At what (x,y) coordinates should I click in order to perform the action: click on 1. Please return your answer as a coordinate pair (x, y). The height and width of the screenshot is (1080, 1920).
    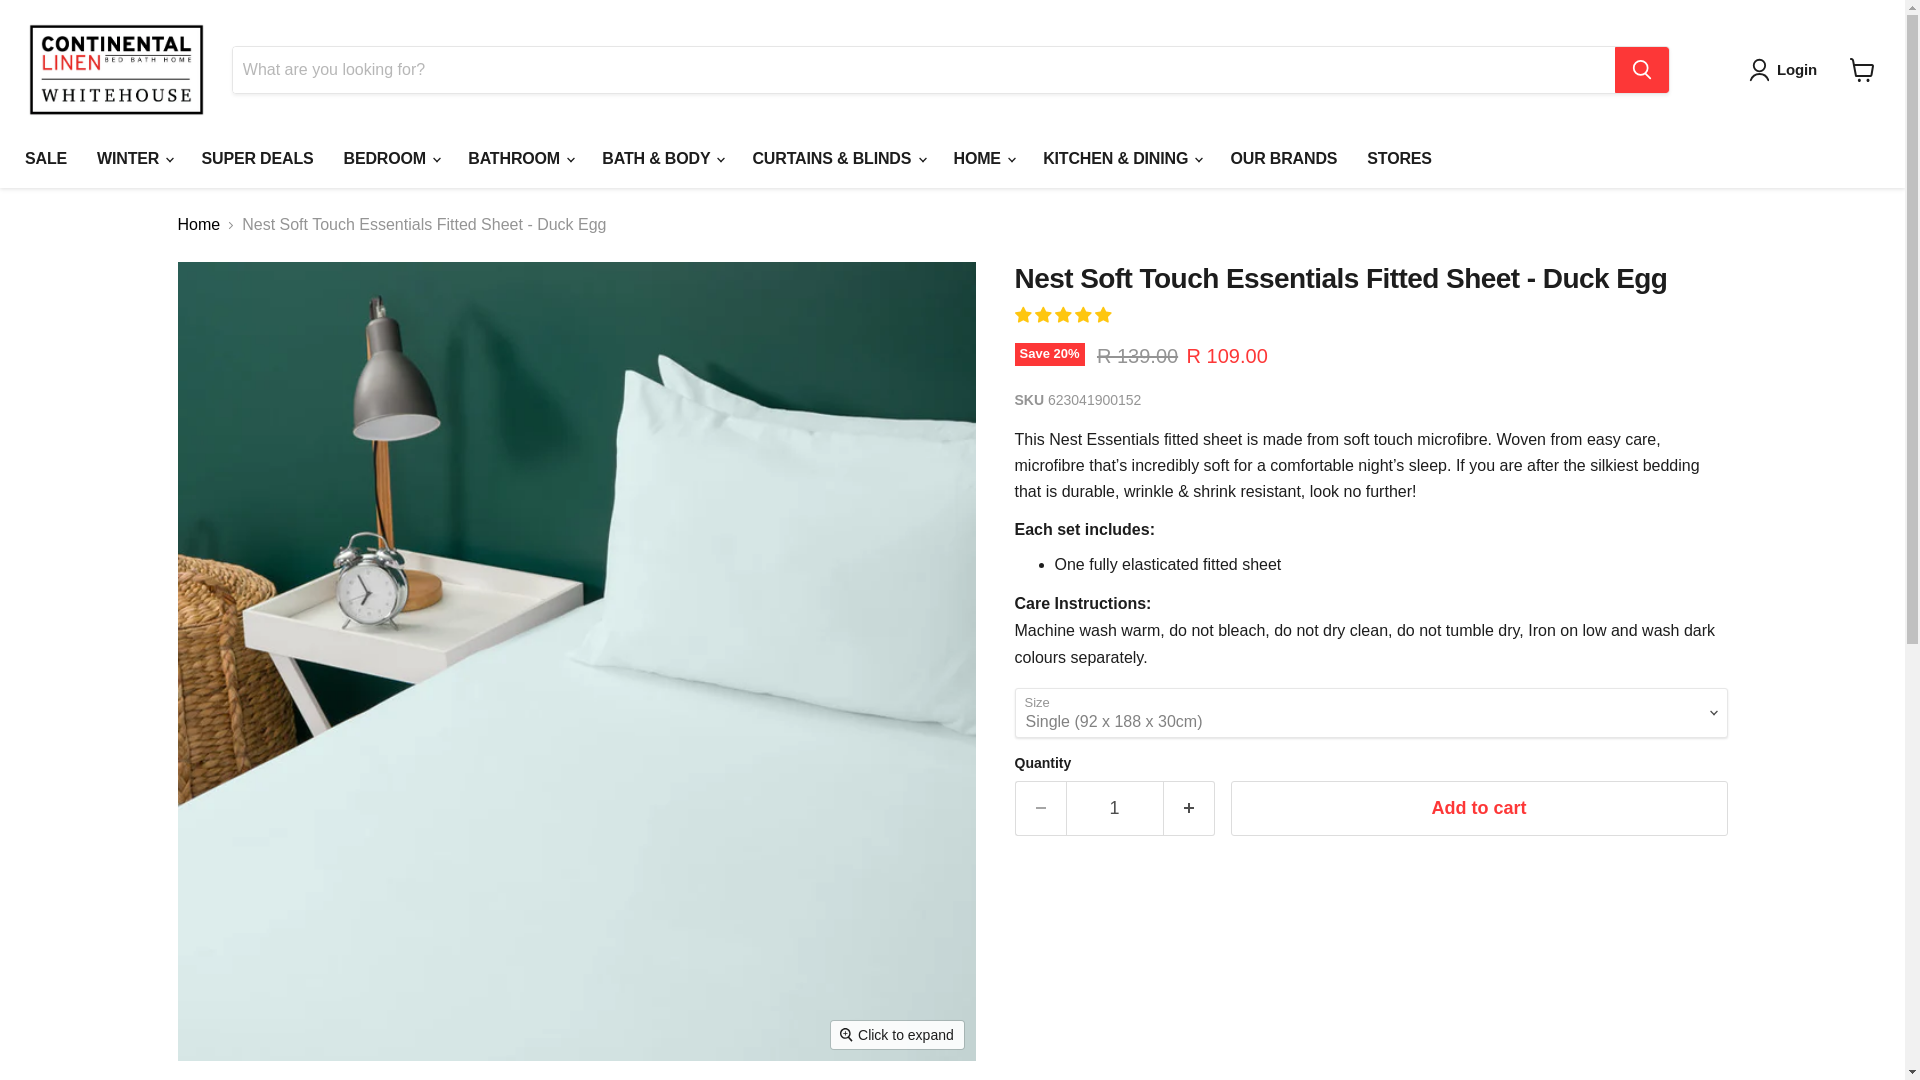
    Looking at the image, I should click on (1114, 808).